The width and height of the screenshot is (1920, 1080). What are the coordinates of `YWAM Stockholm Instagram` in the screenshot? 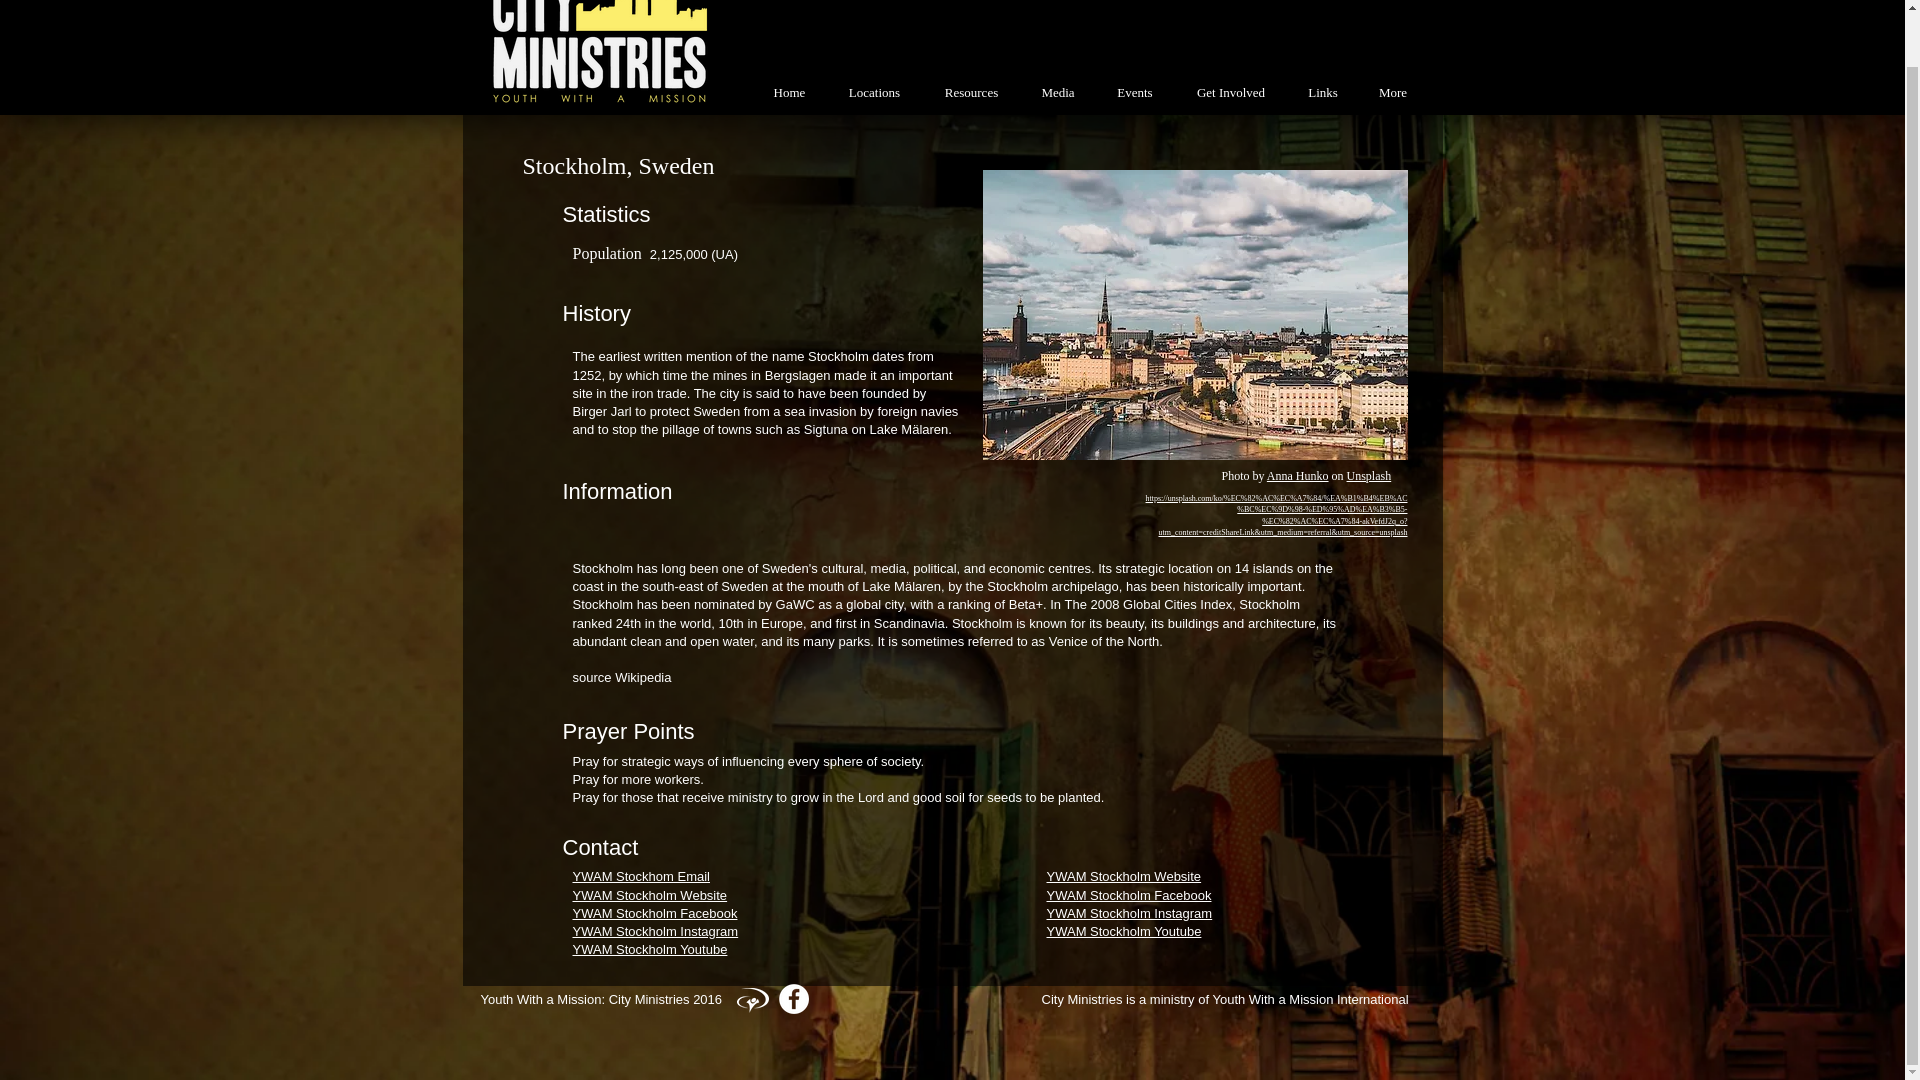 It's located at (1128, 914).